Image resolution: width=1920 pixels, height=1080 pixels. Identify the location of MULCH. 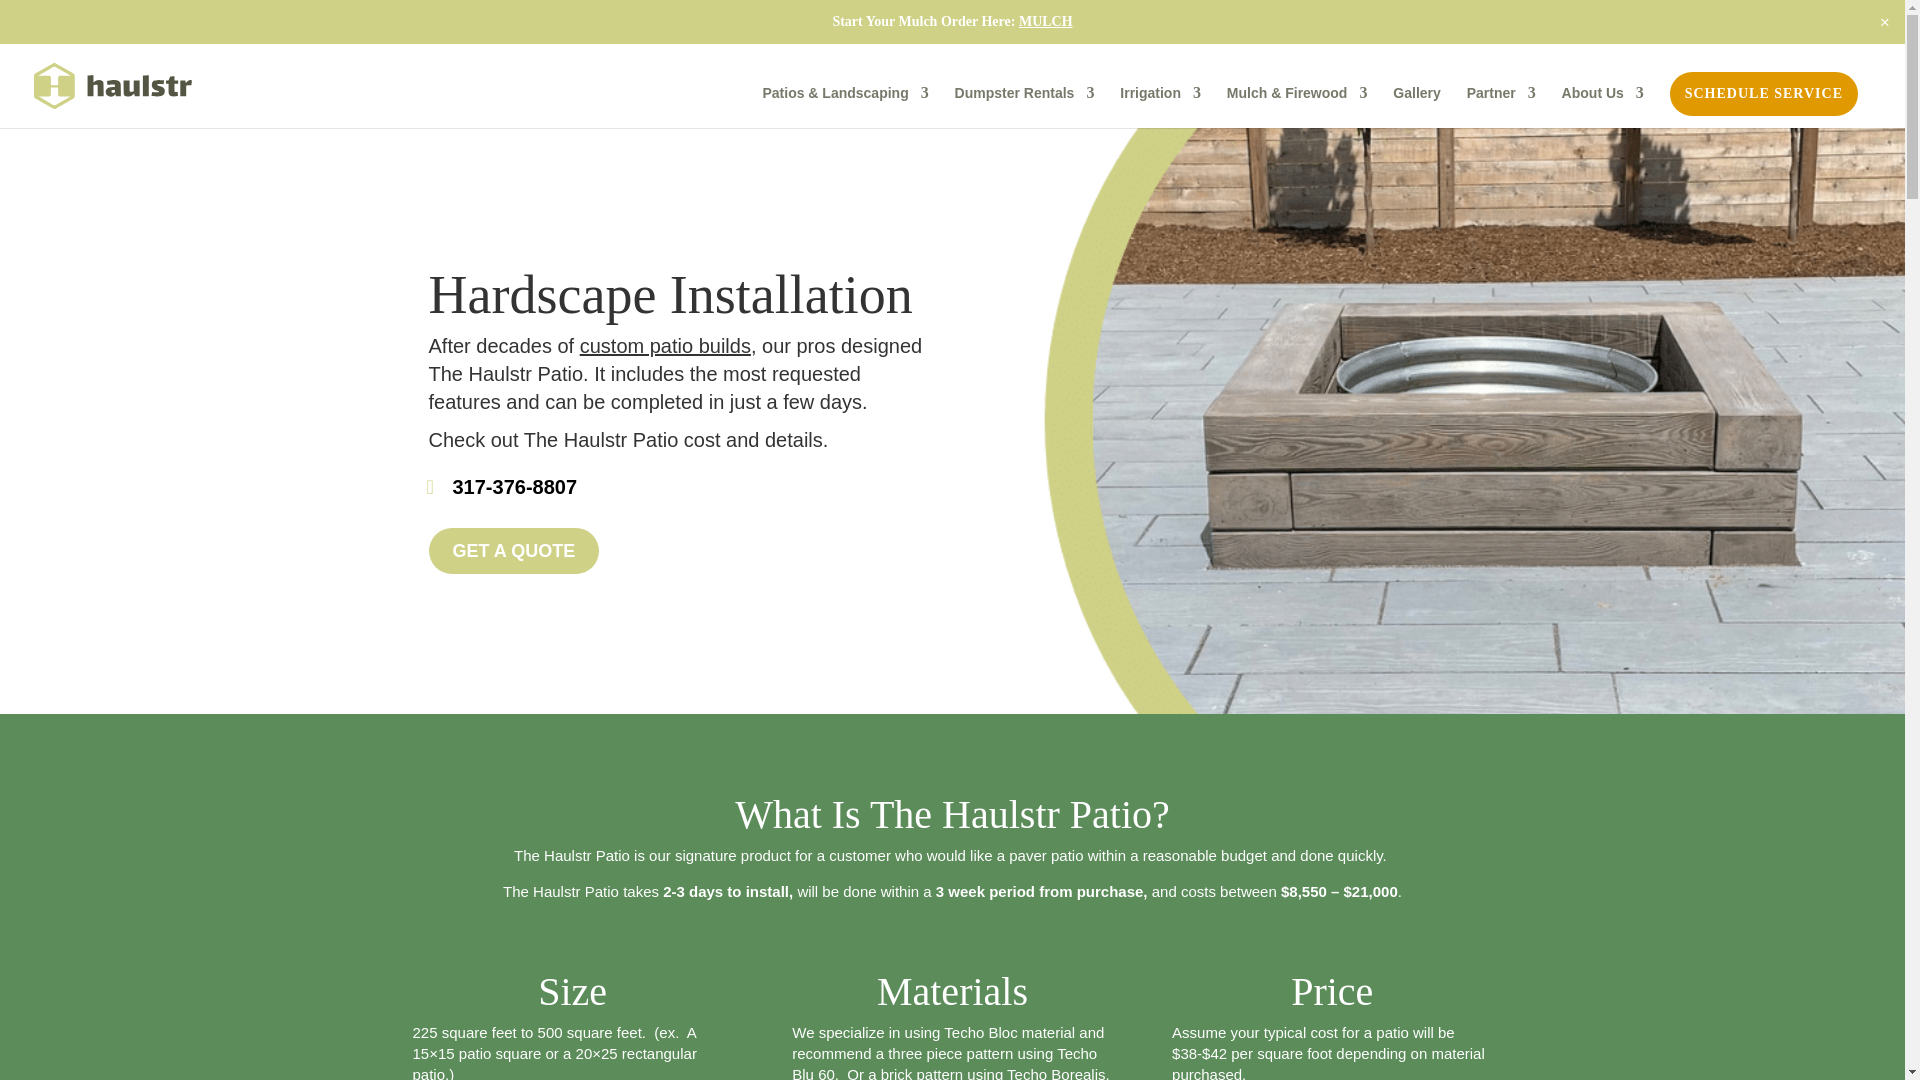
(1046, 22).